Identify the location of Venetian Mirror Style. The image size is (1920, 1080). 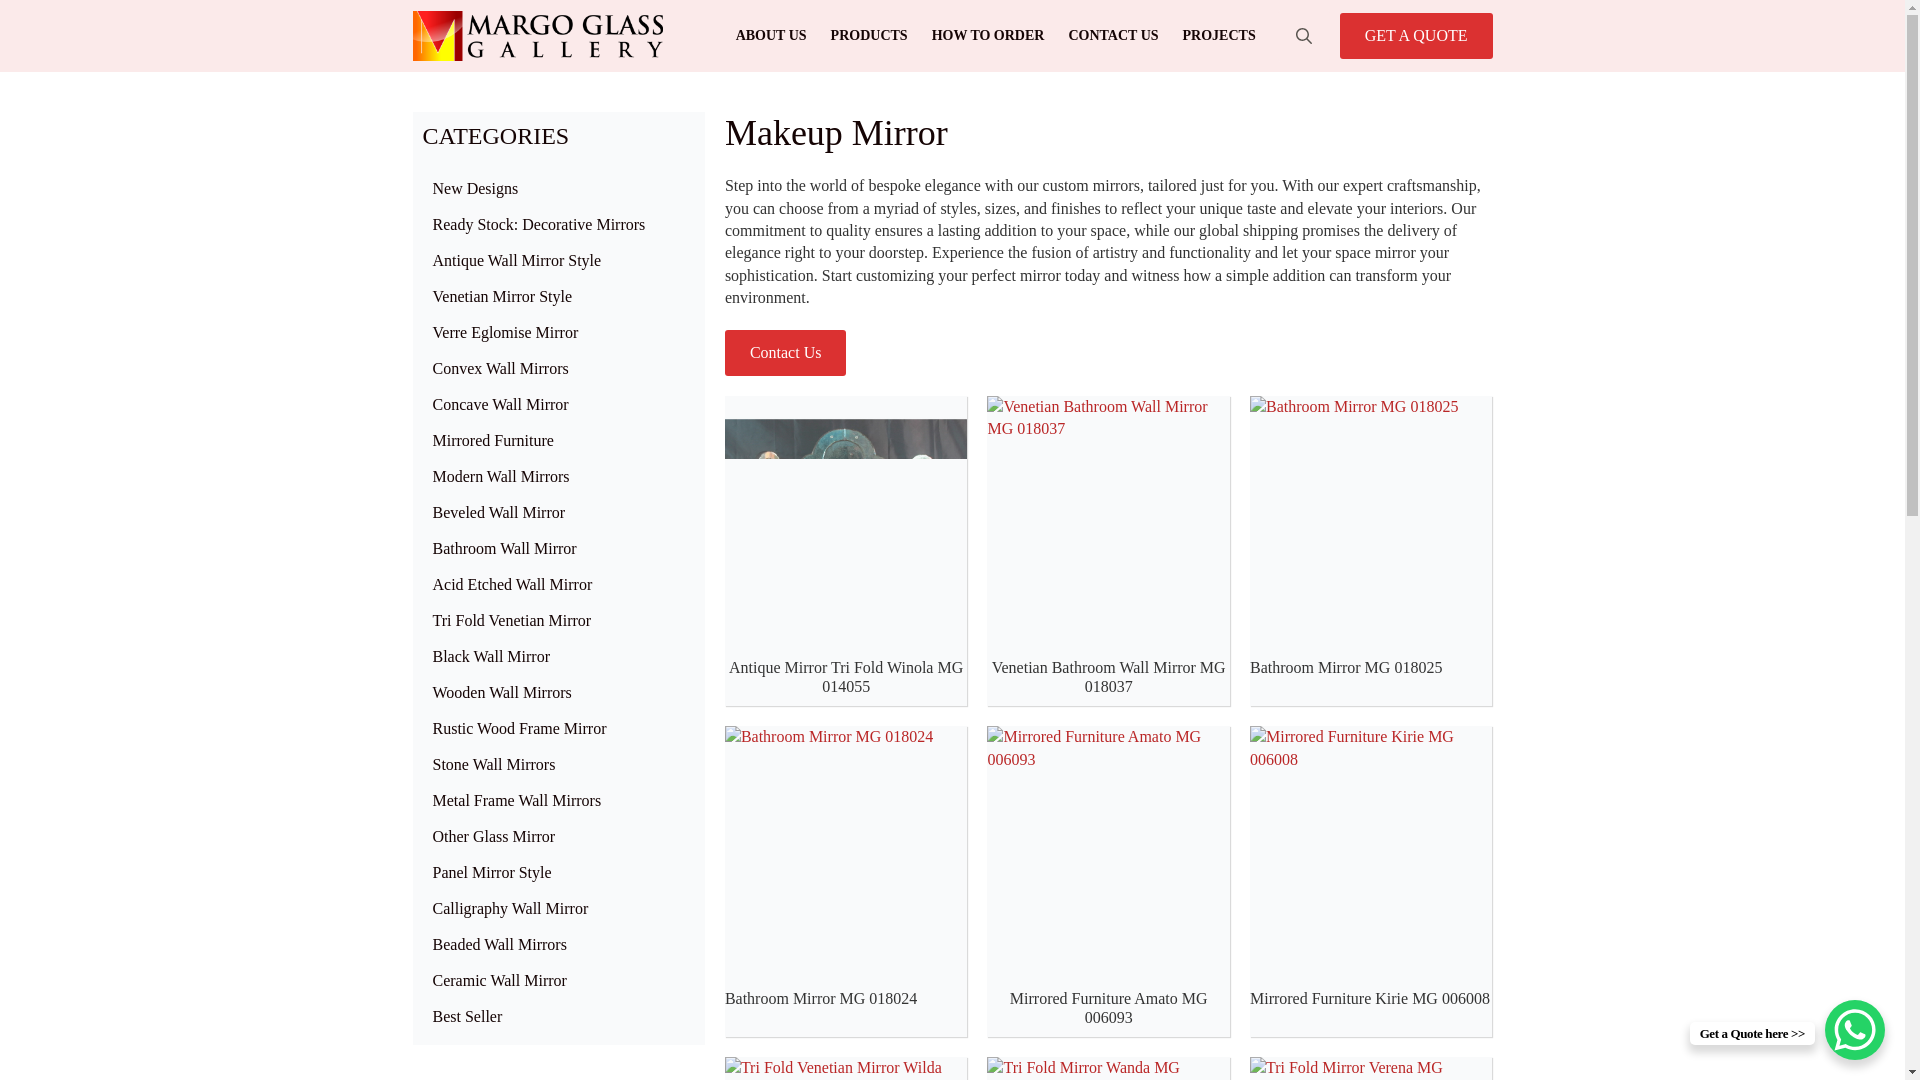
(558, 296).